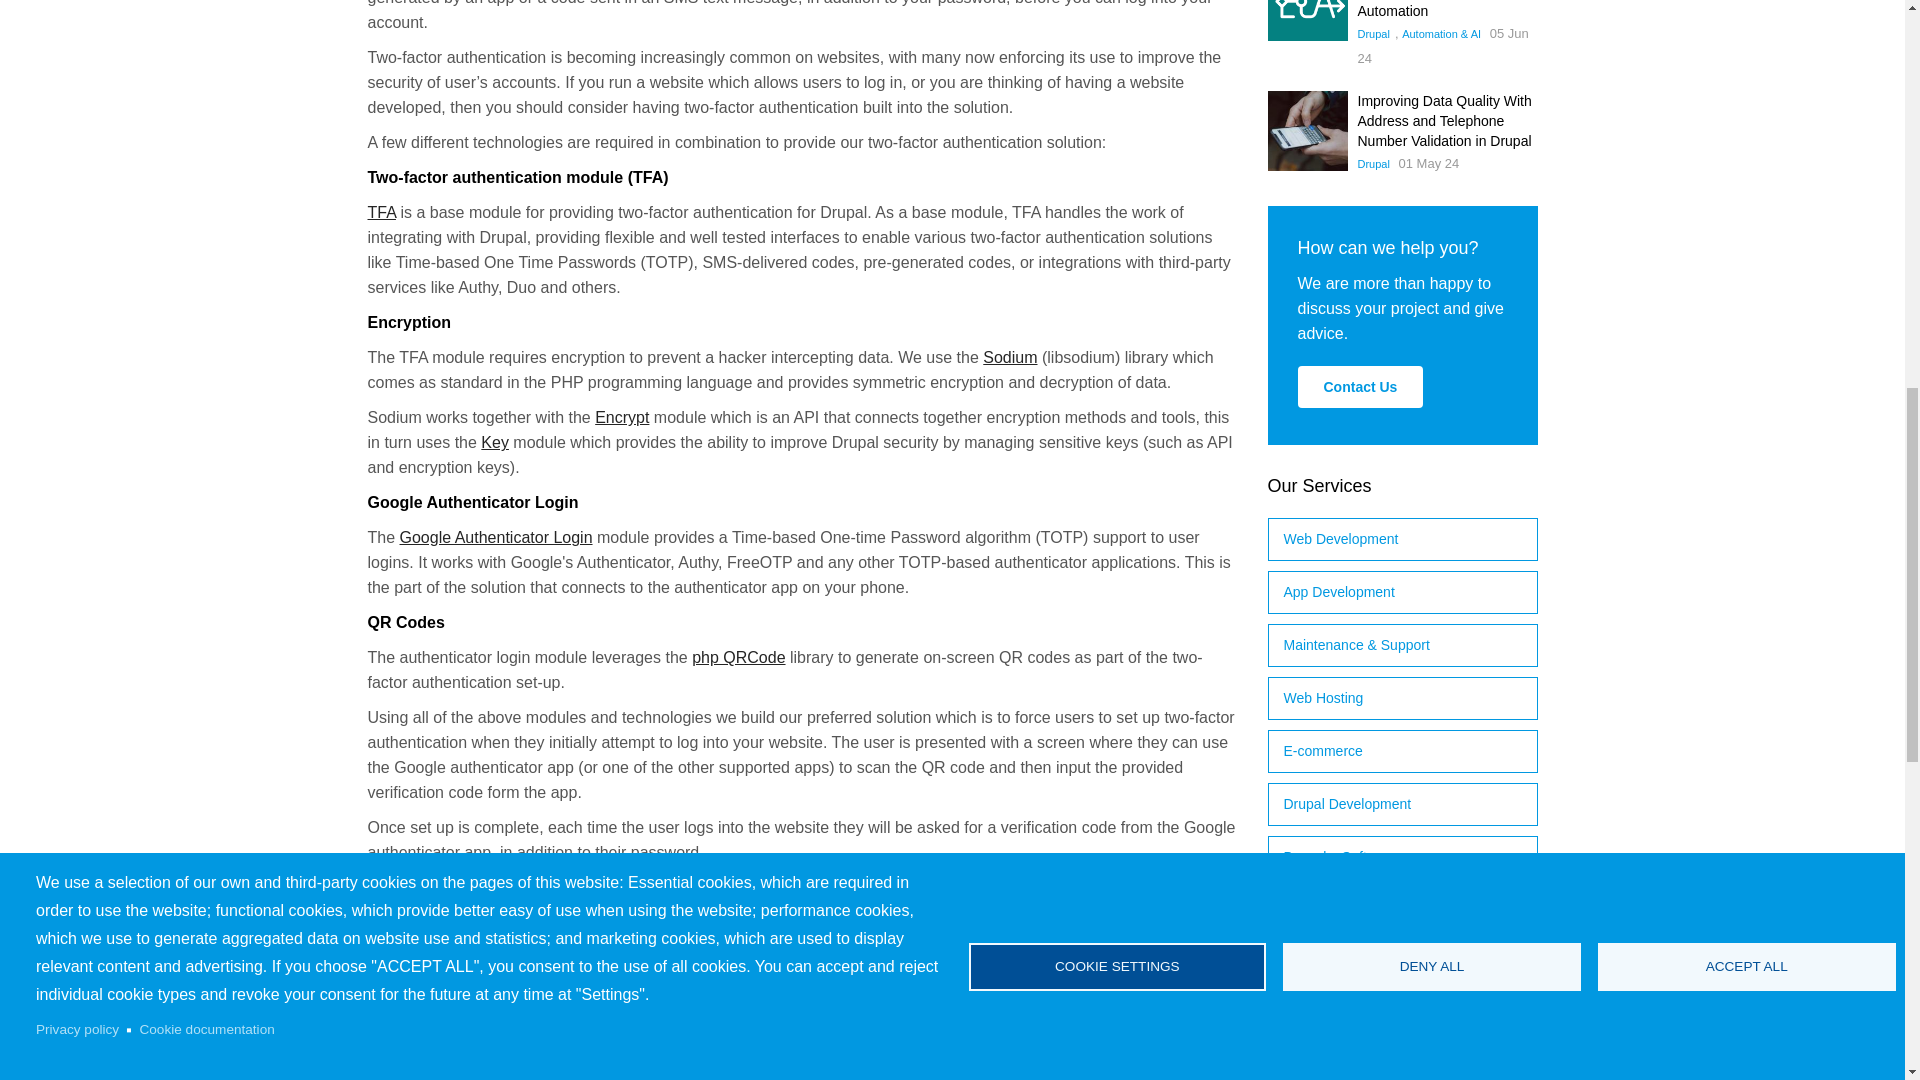 This screenshot has width=1920, height=1080. I want to click on php QRCode, so click(738, 658).